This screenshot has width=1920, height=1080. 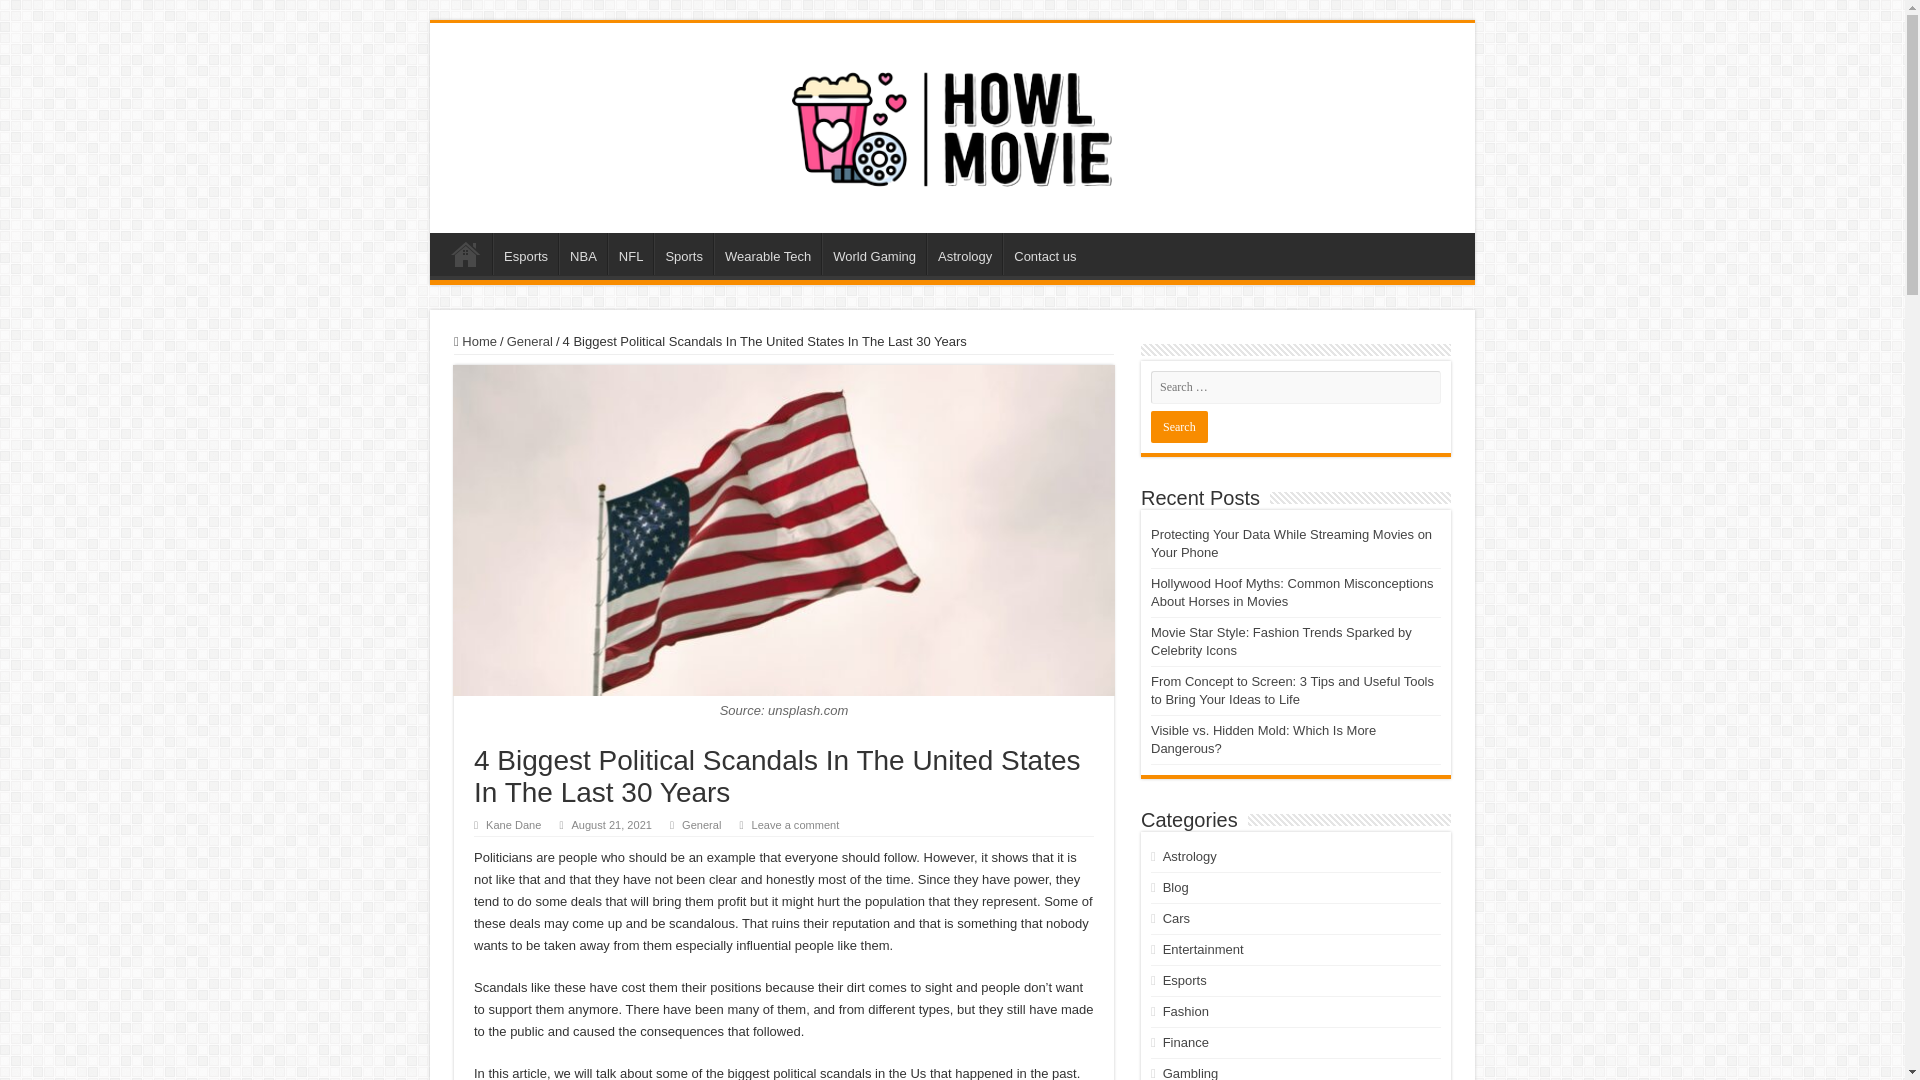 What do you see at coordinates (631, 254) in the screenshot?
I see `NFL` at bounding box center [631, 254].